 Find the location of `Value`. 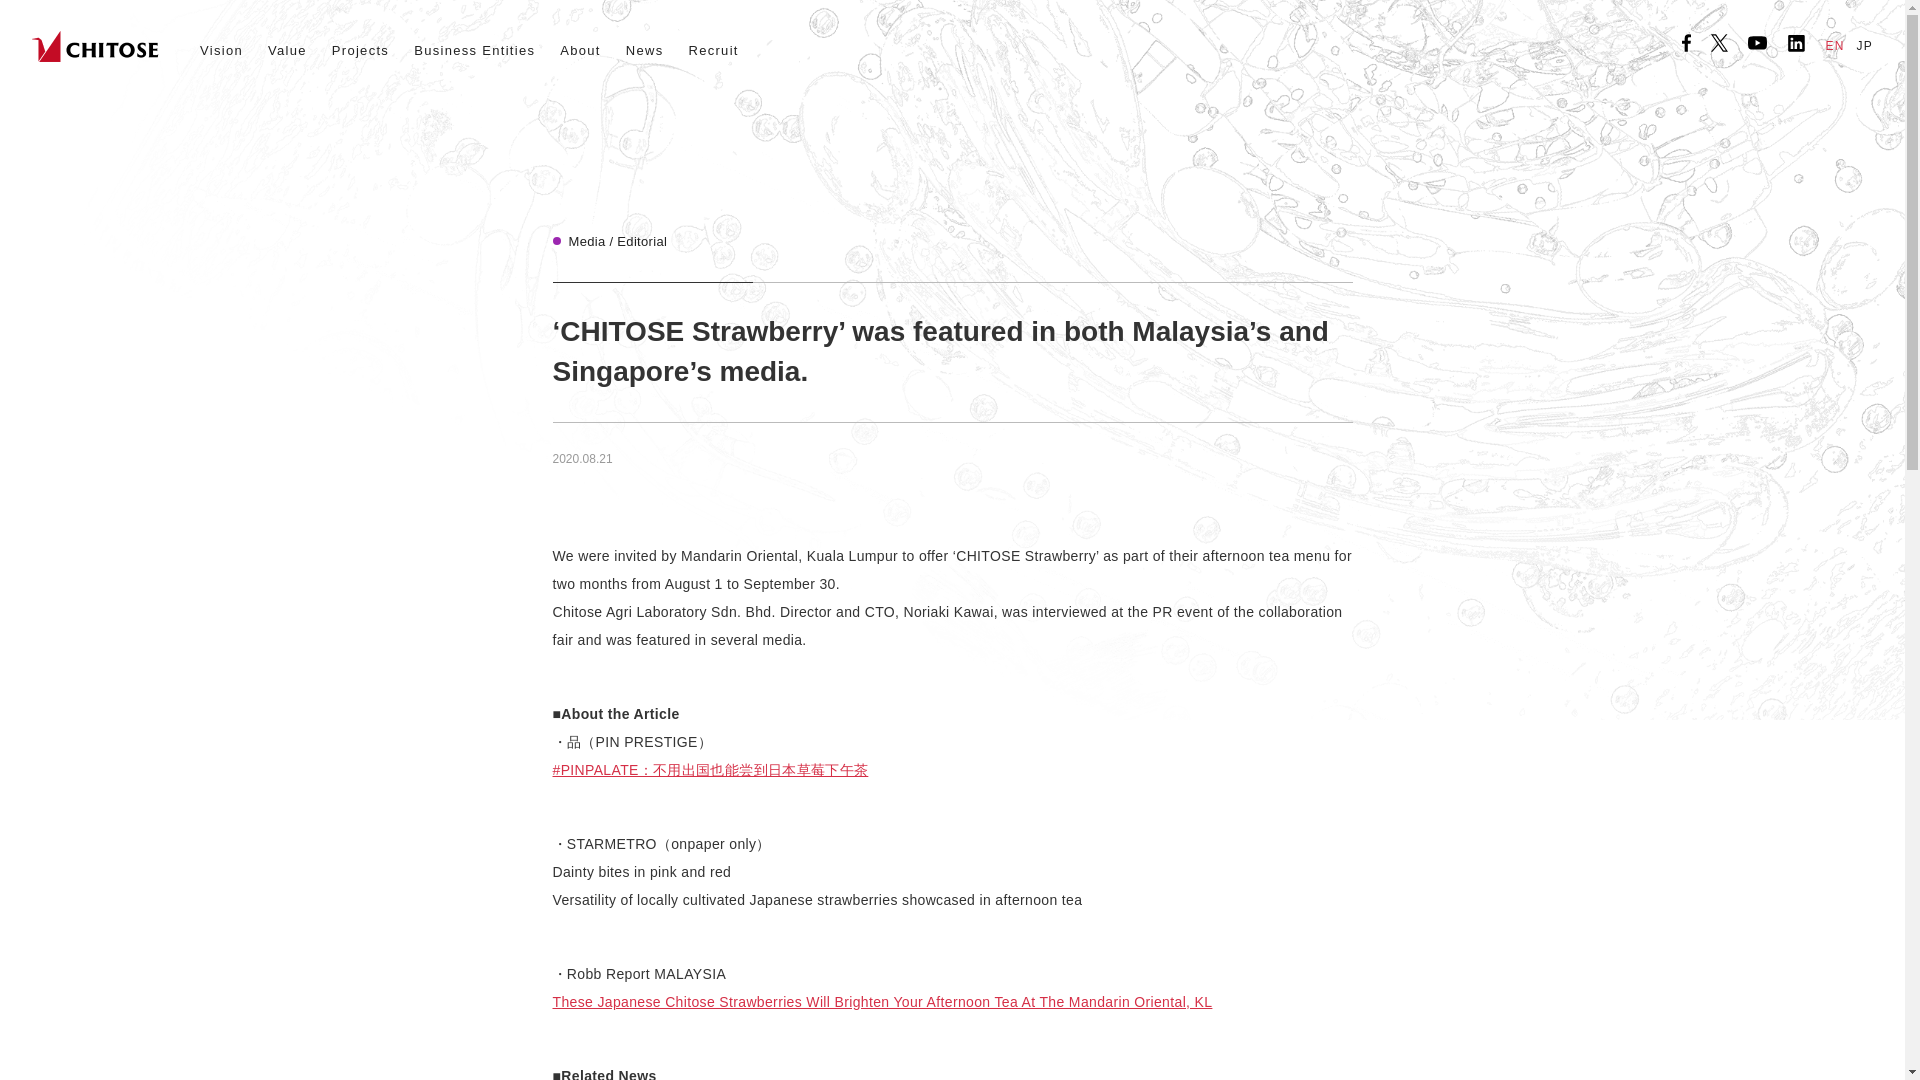

Value is located at coordinates (288, 50).